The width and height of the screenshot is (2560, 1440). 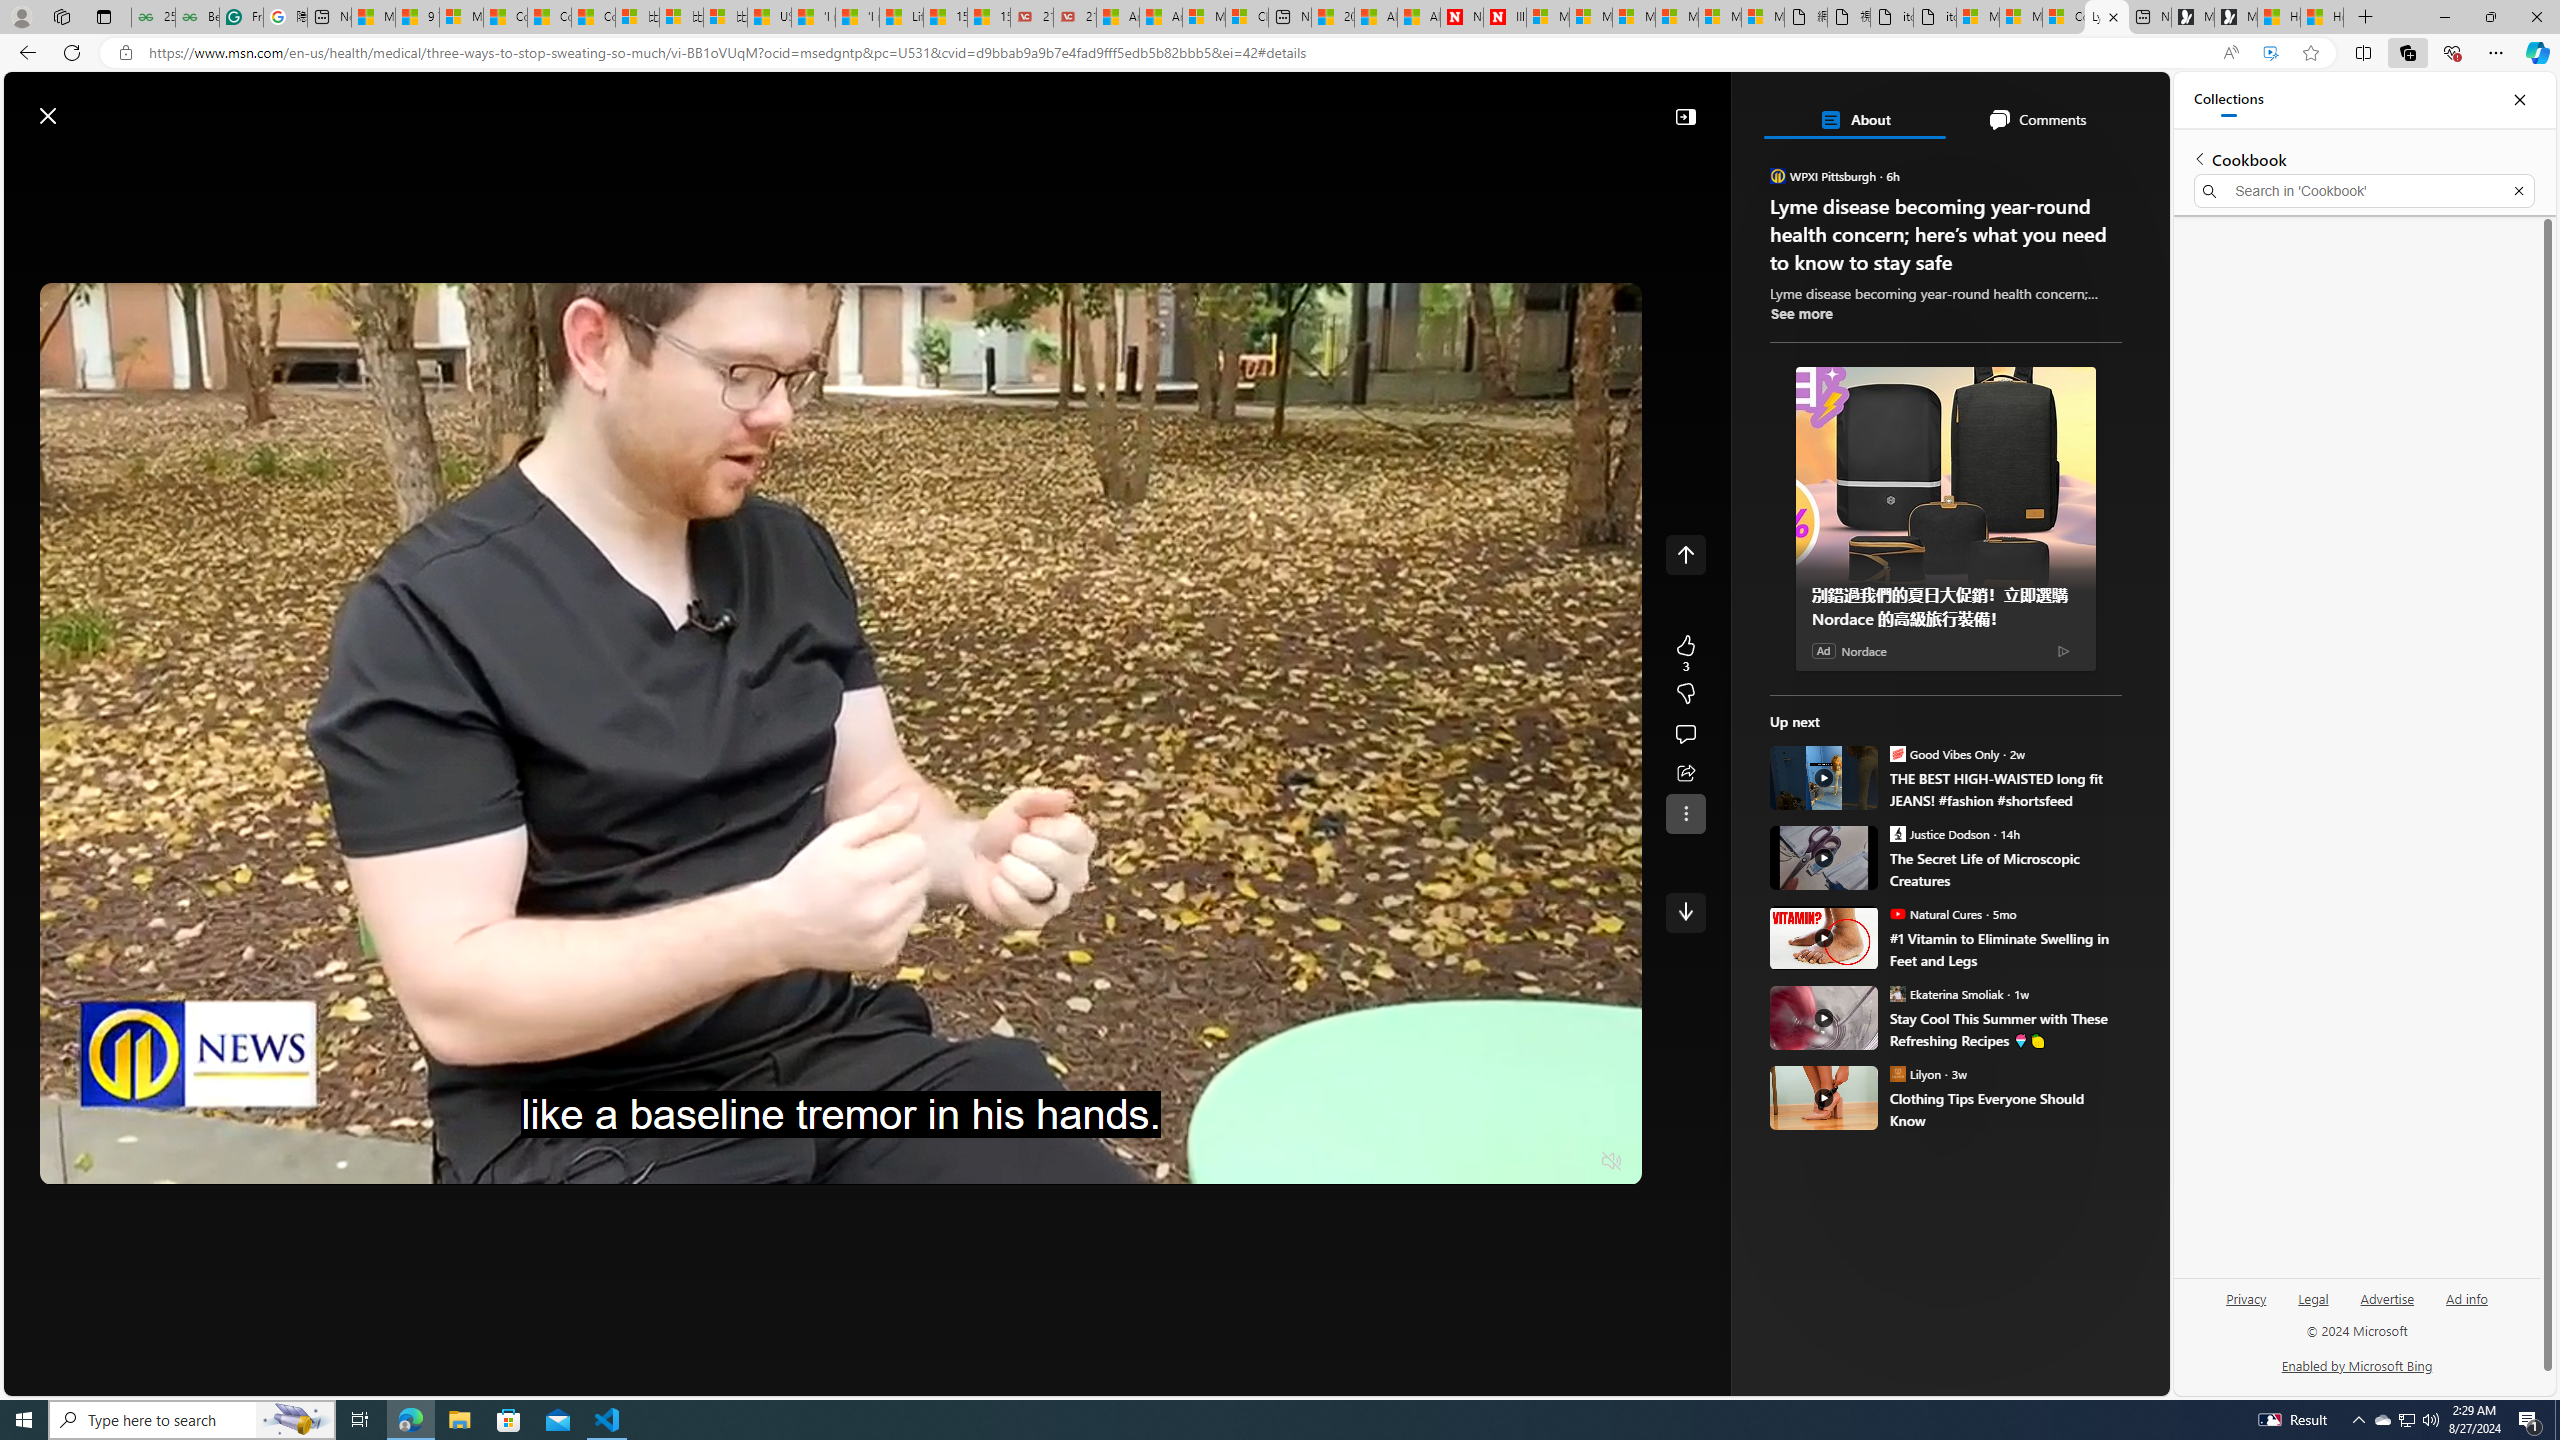 I want to click on 21 Movies That Outdid the Books They Were Based On, so click(x=1074, y=17).